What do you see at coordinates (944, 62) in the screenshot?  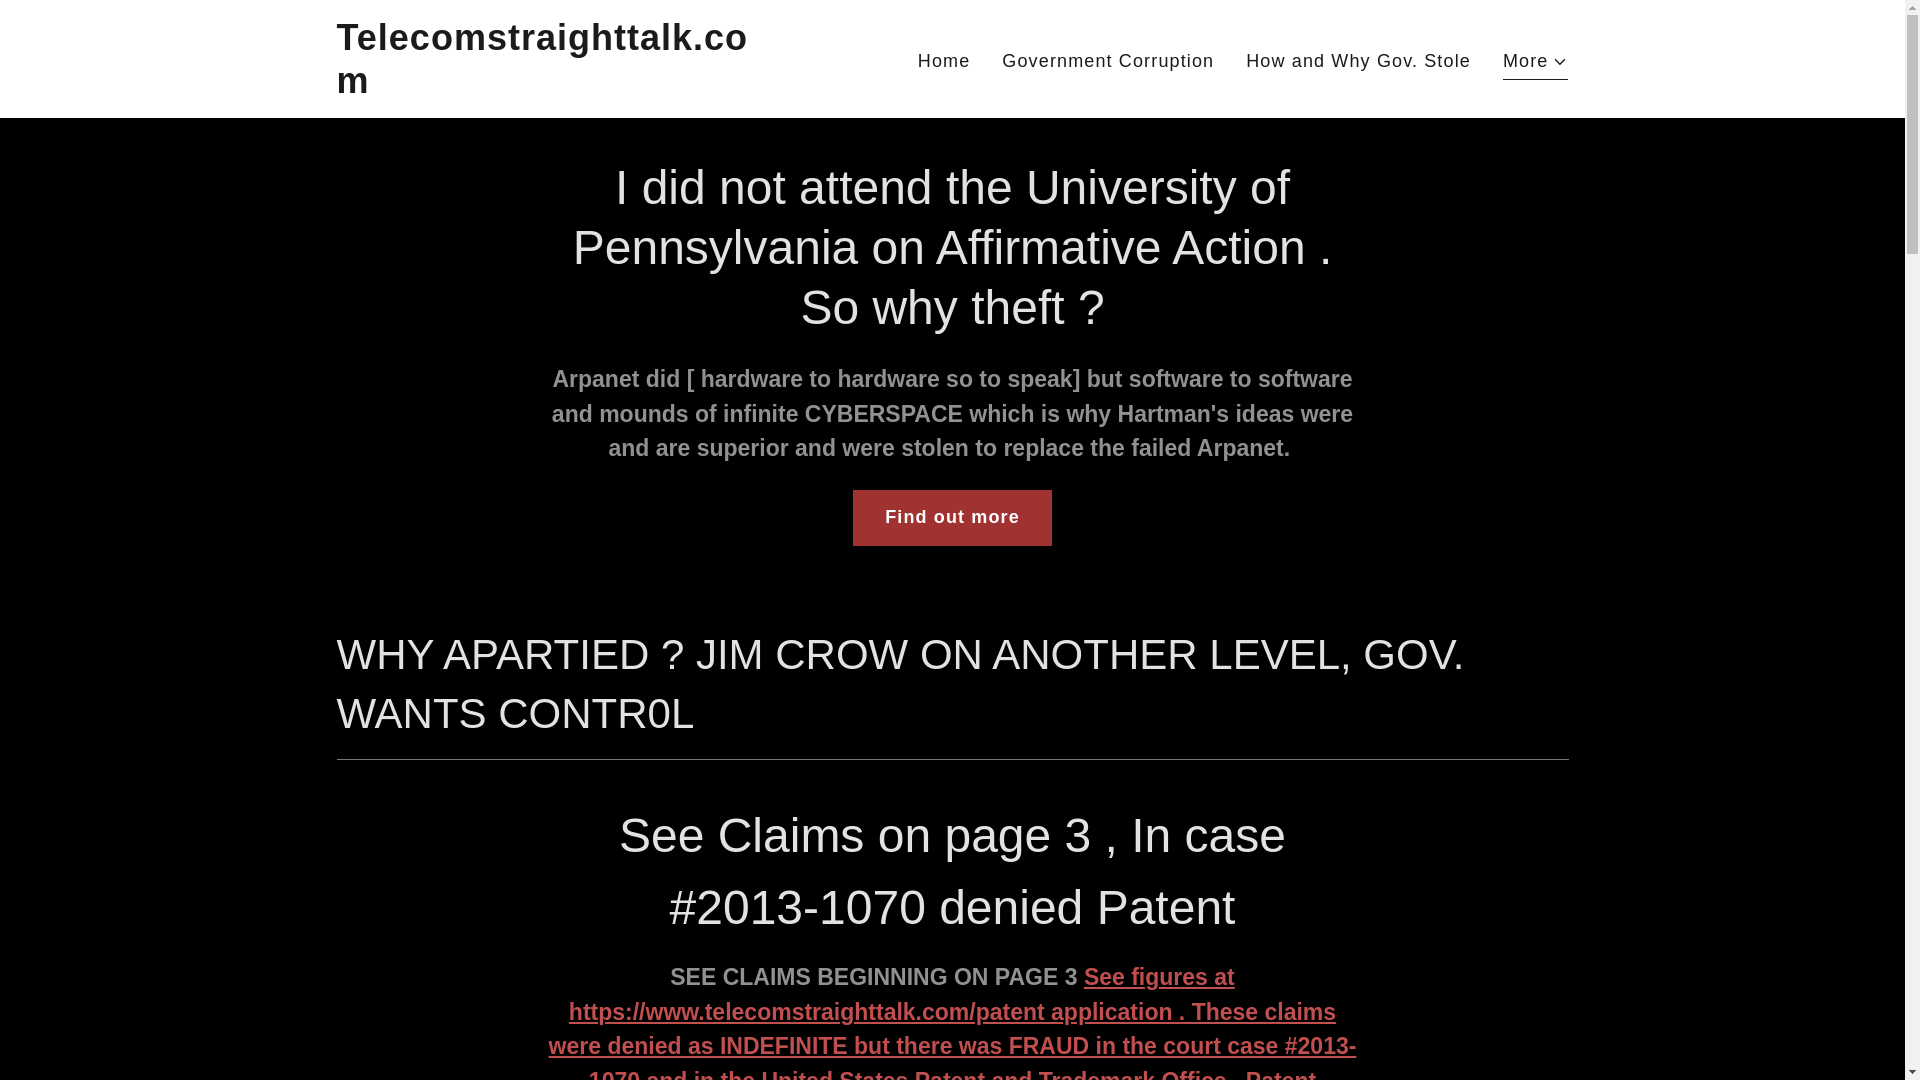 I see `Home` at bounding box center [944, 62].